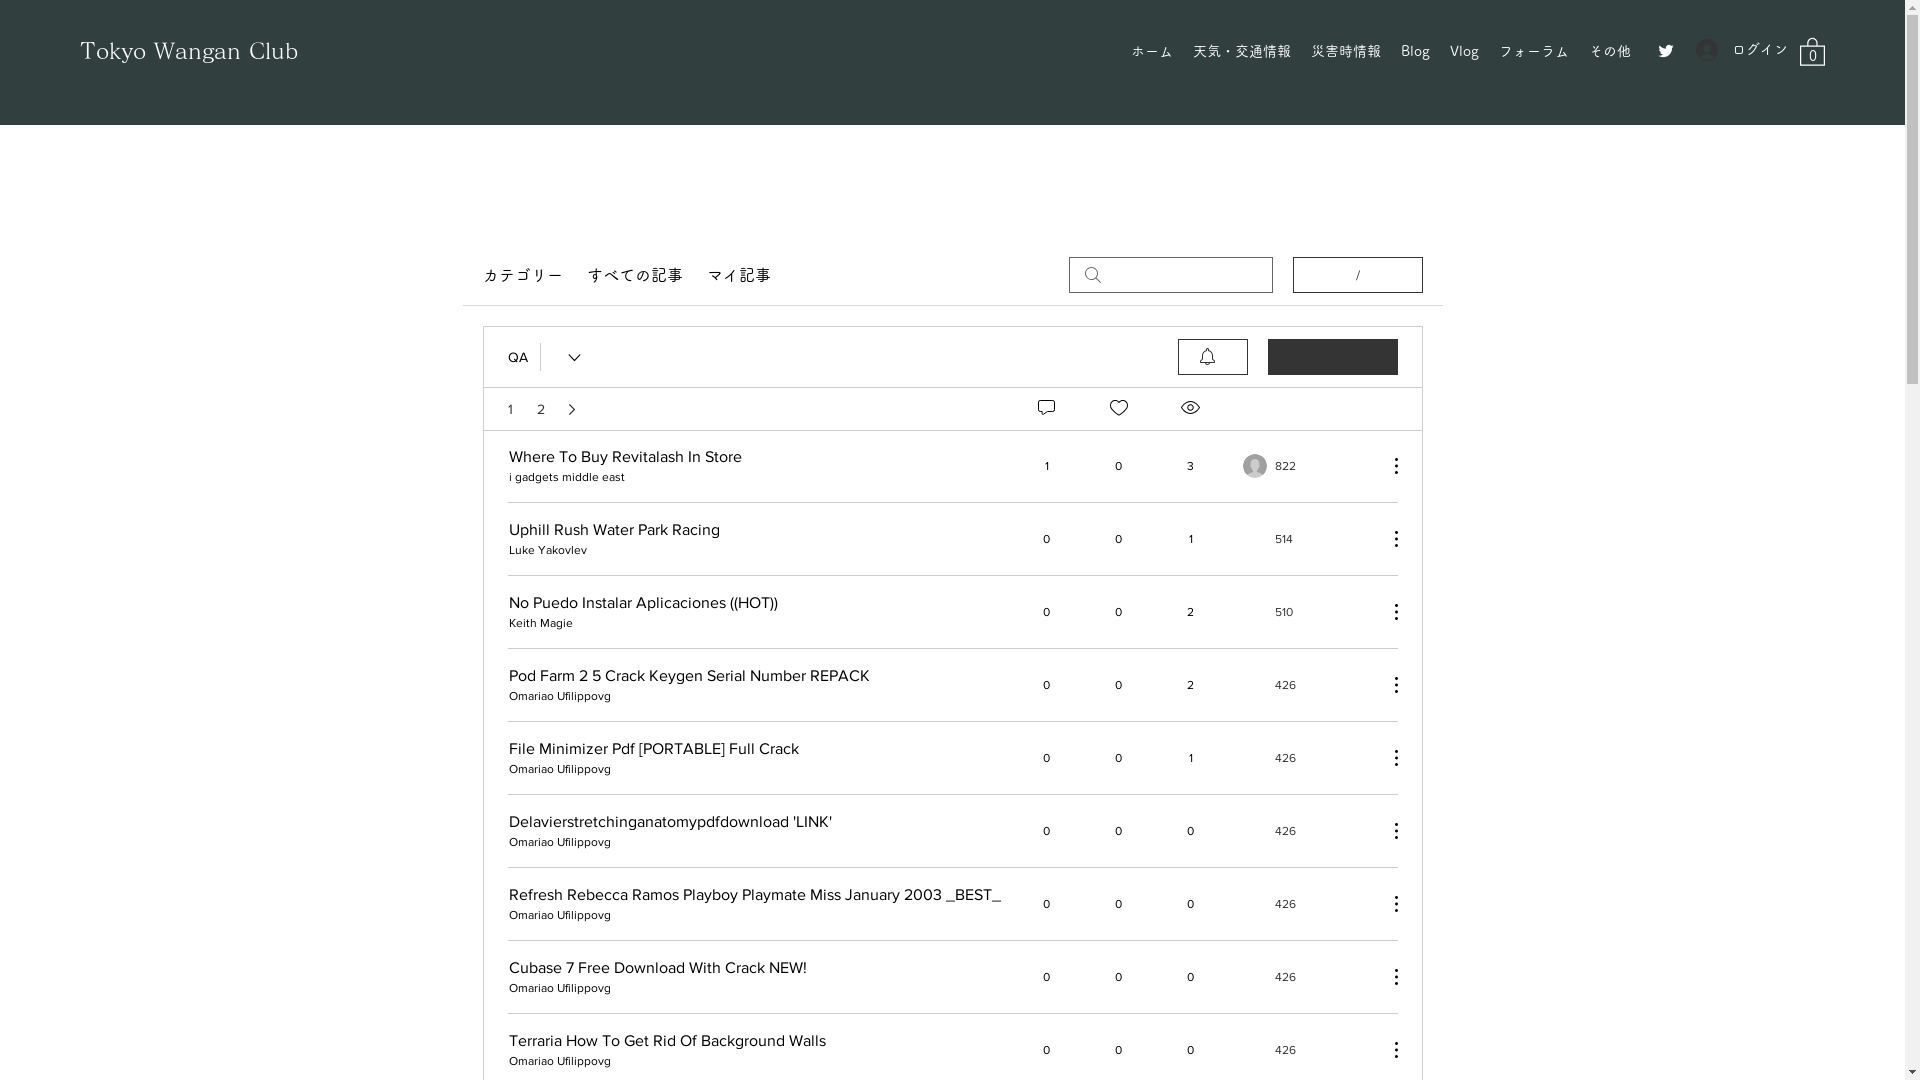  Describe the element at coordinates (510, 409) in the screenshot. I see `1` at that location.